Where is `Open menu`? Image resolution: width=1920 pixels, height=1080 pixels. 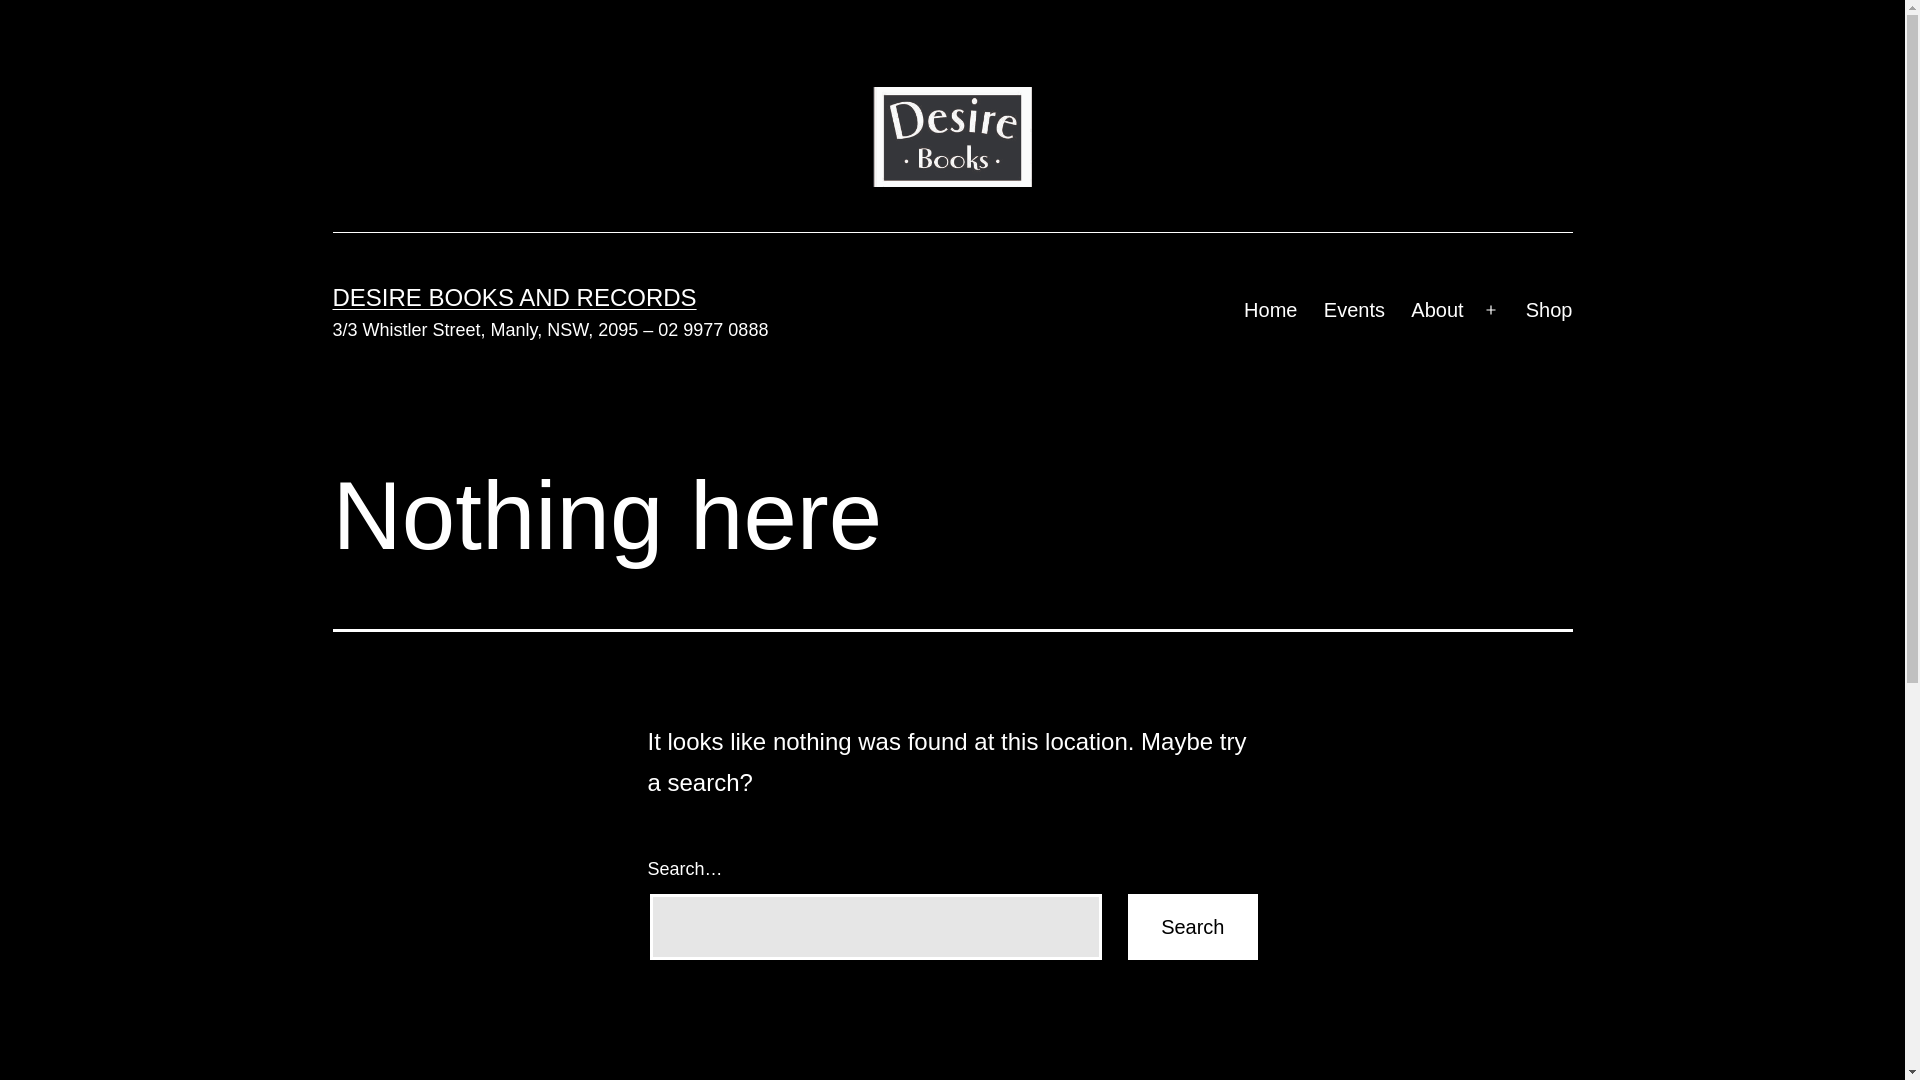 Open menu is located at coordinates (1491, 310).